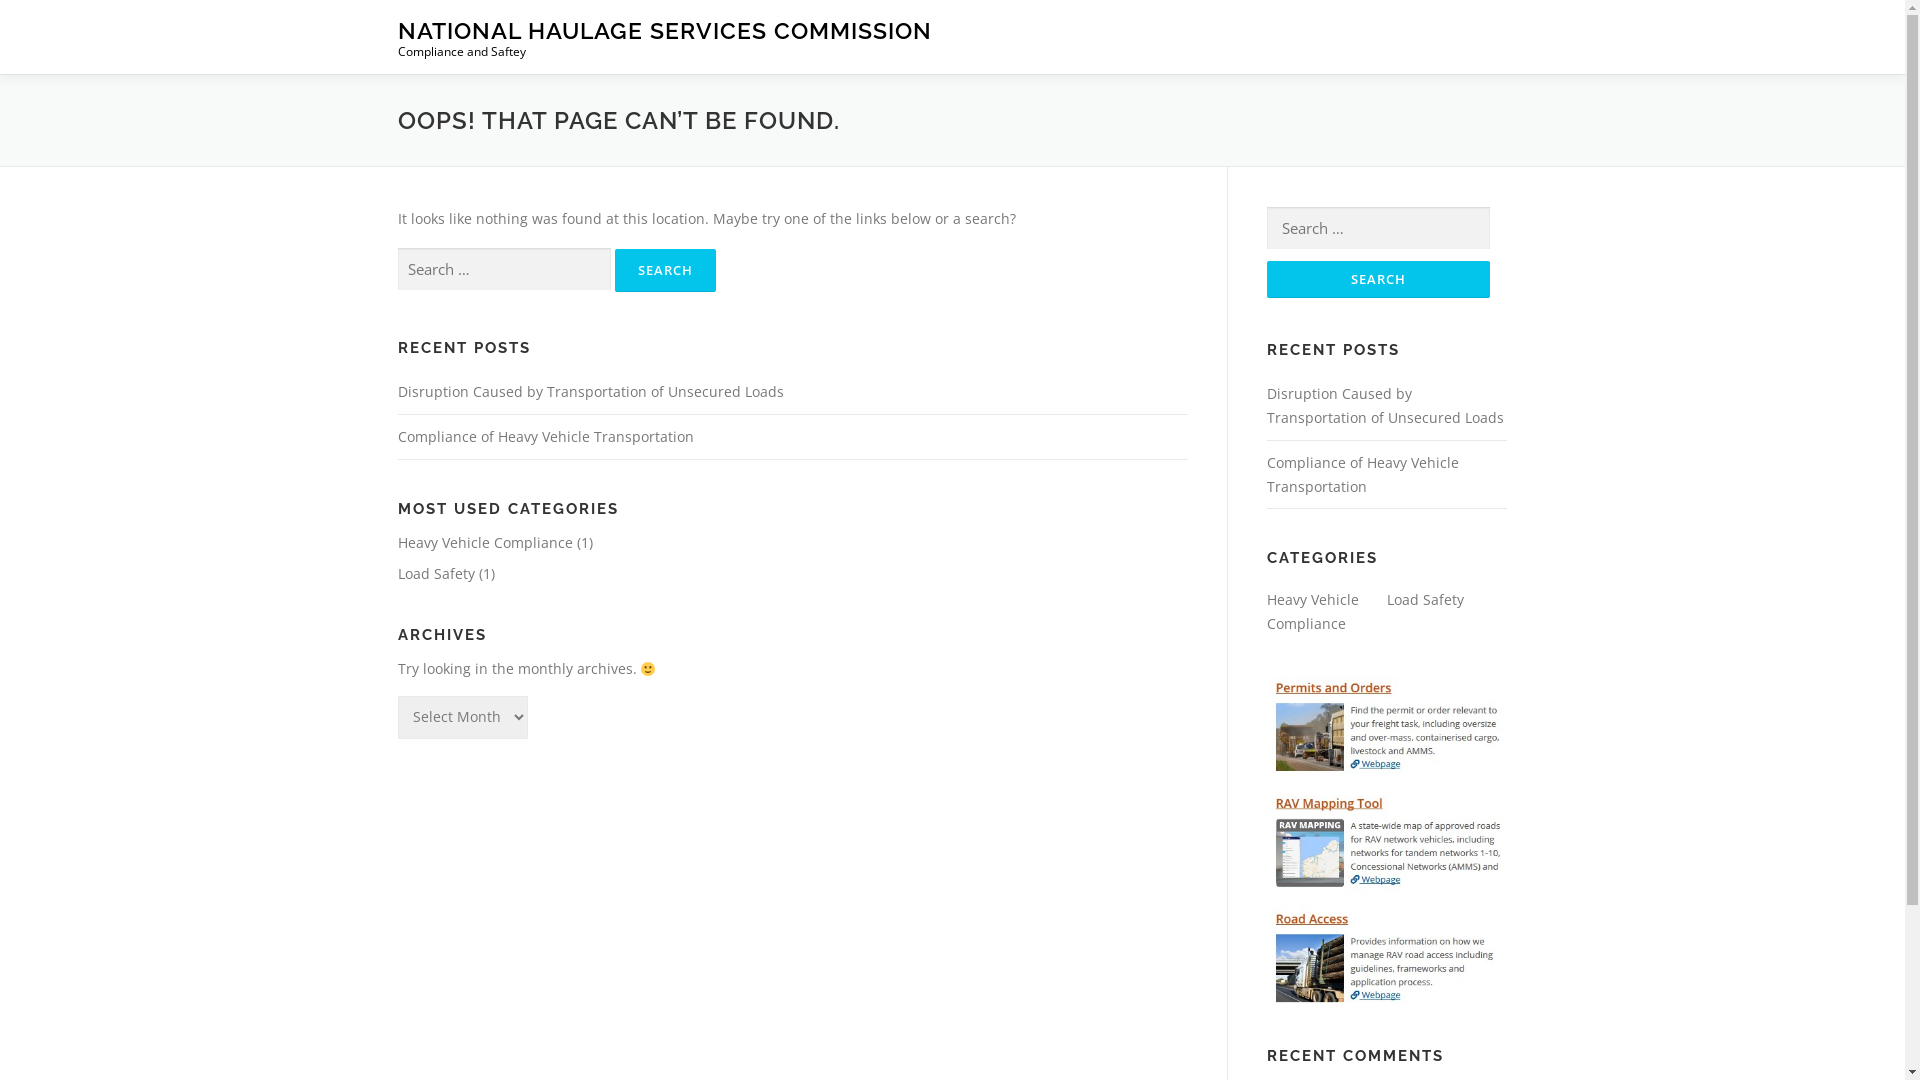  I want to click on Search, so click(1378, 280).